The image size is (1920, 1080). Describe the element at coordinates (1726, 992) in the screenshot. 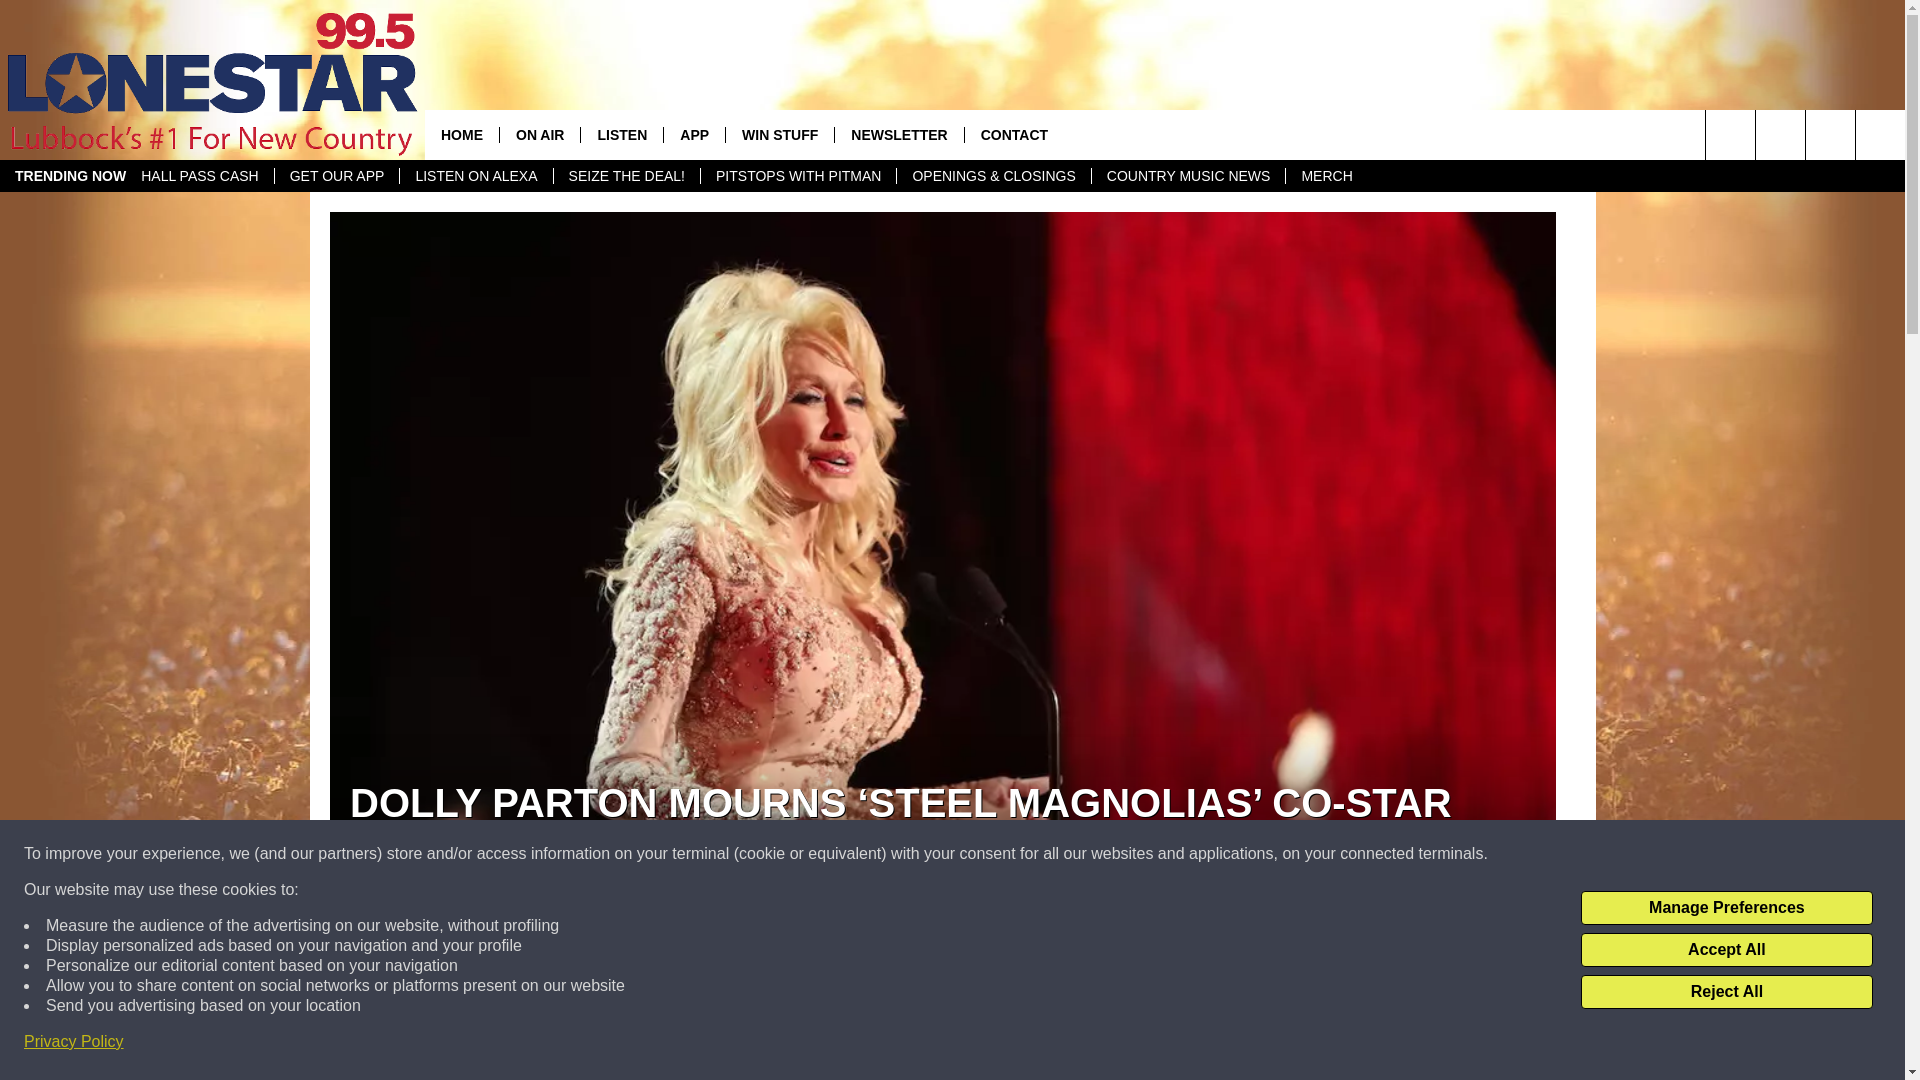

I see `Reject All` at that location.